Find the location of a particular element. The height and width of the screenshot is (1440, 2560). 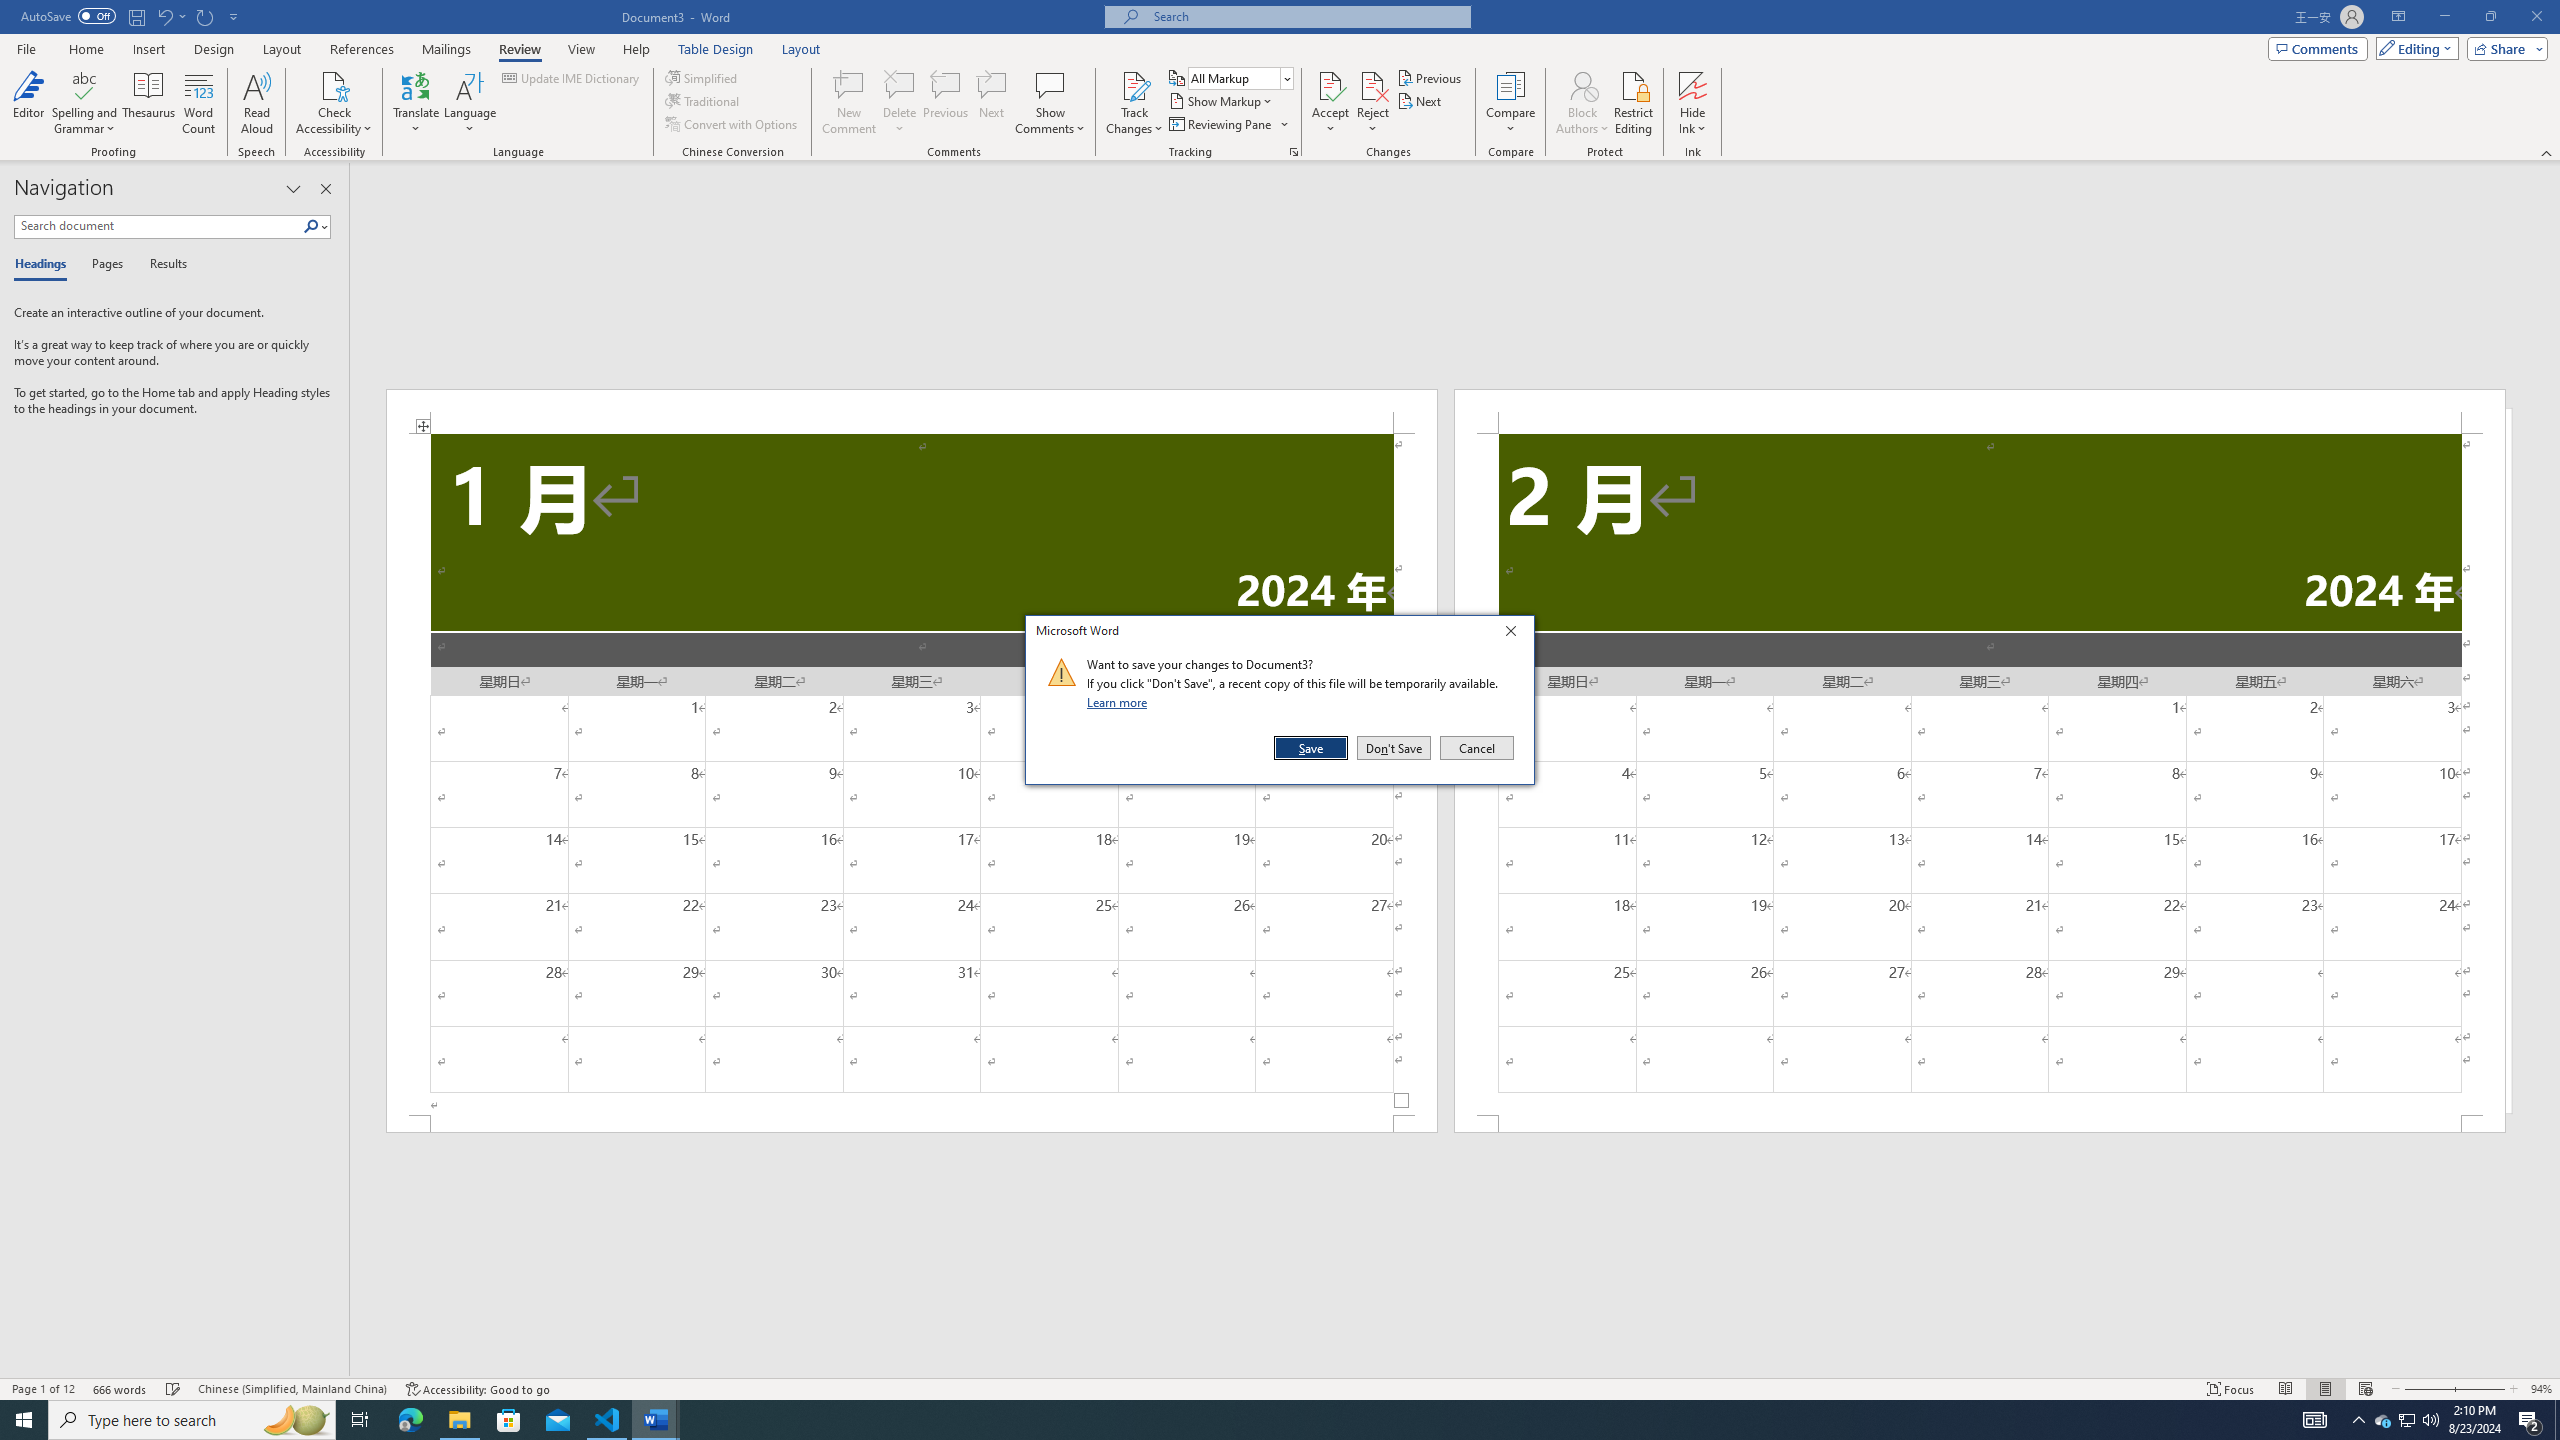

Search is located at coordinates (316, 226).